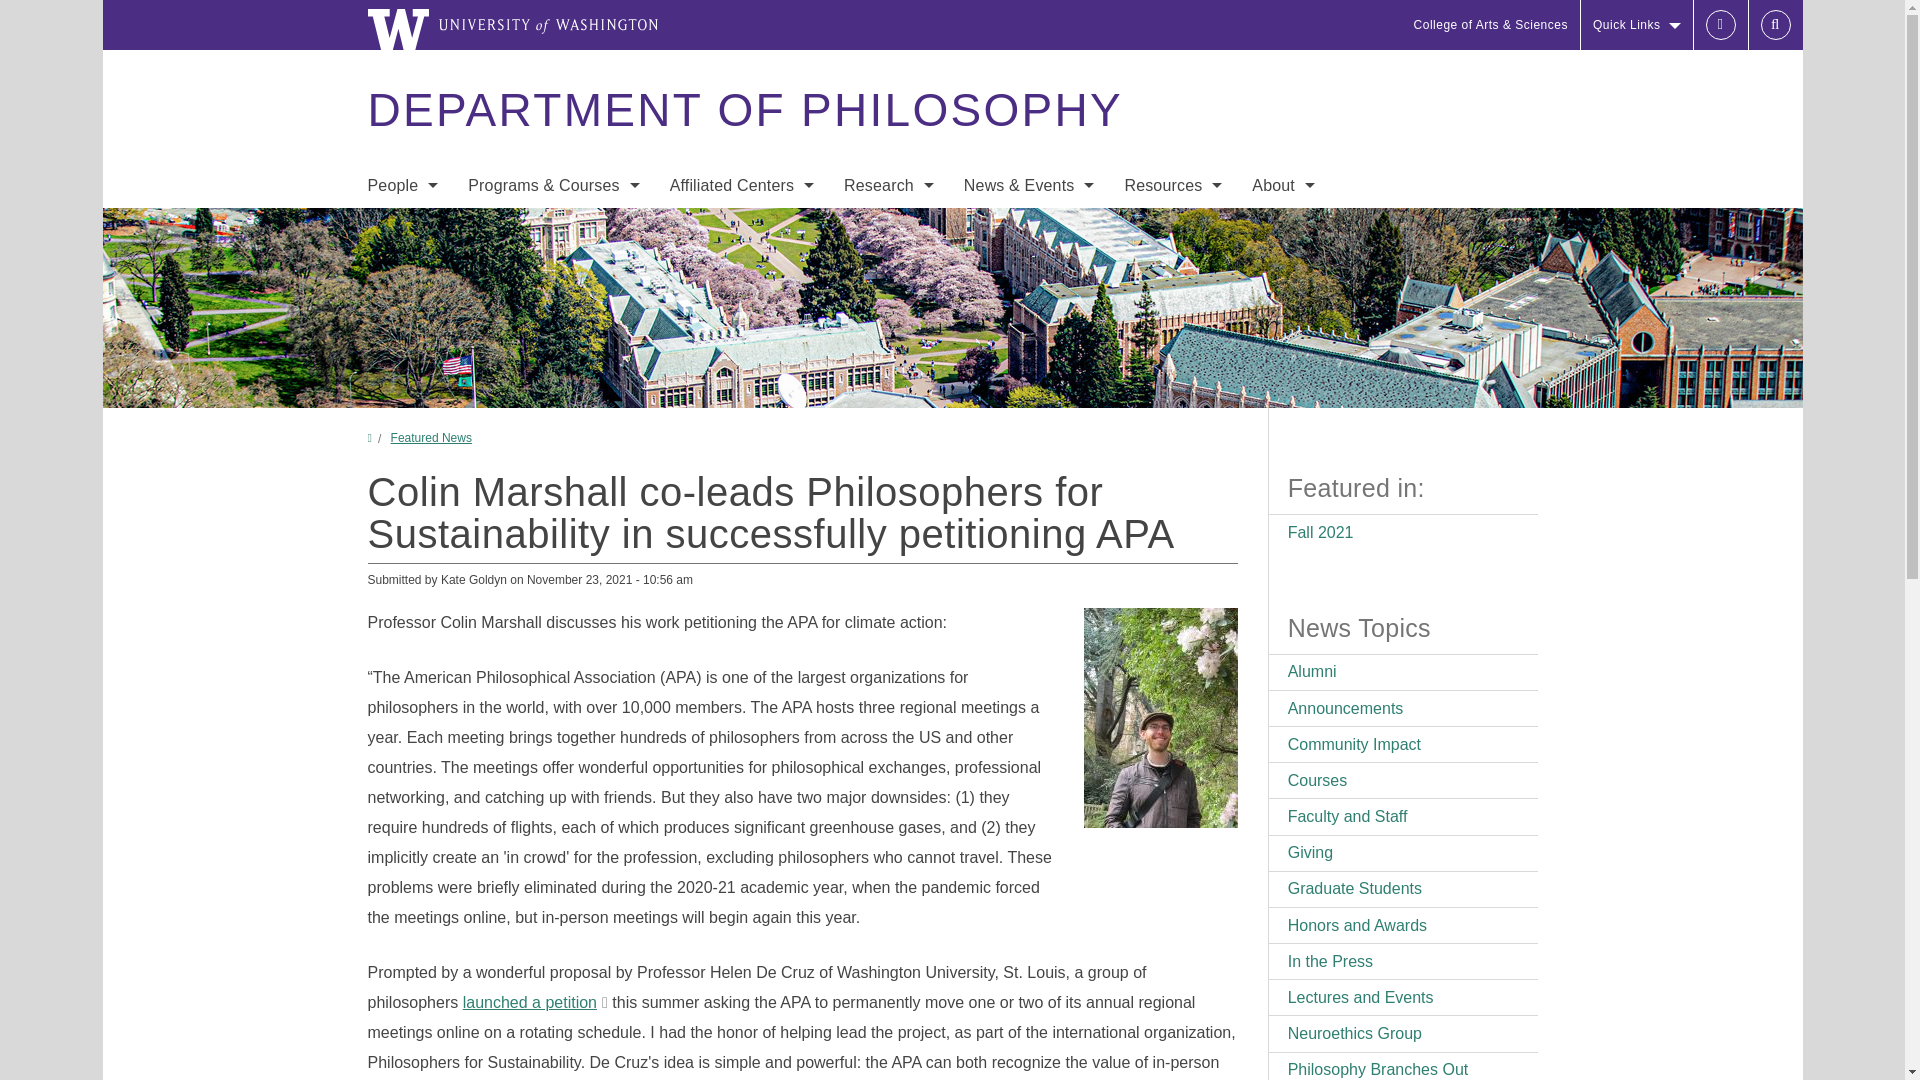 The width and height of the screenshot is (1920, 1080). I want to click on Department of Philosophy Home, so click(744, 110).